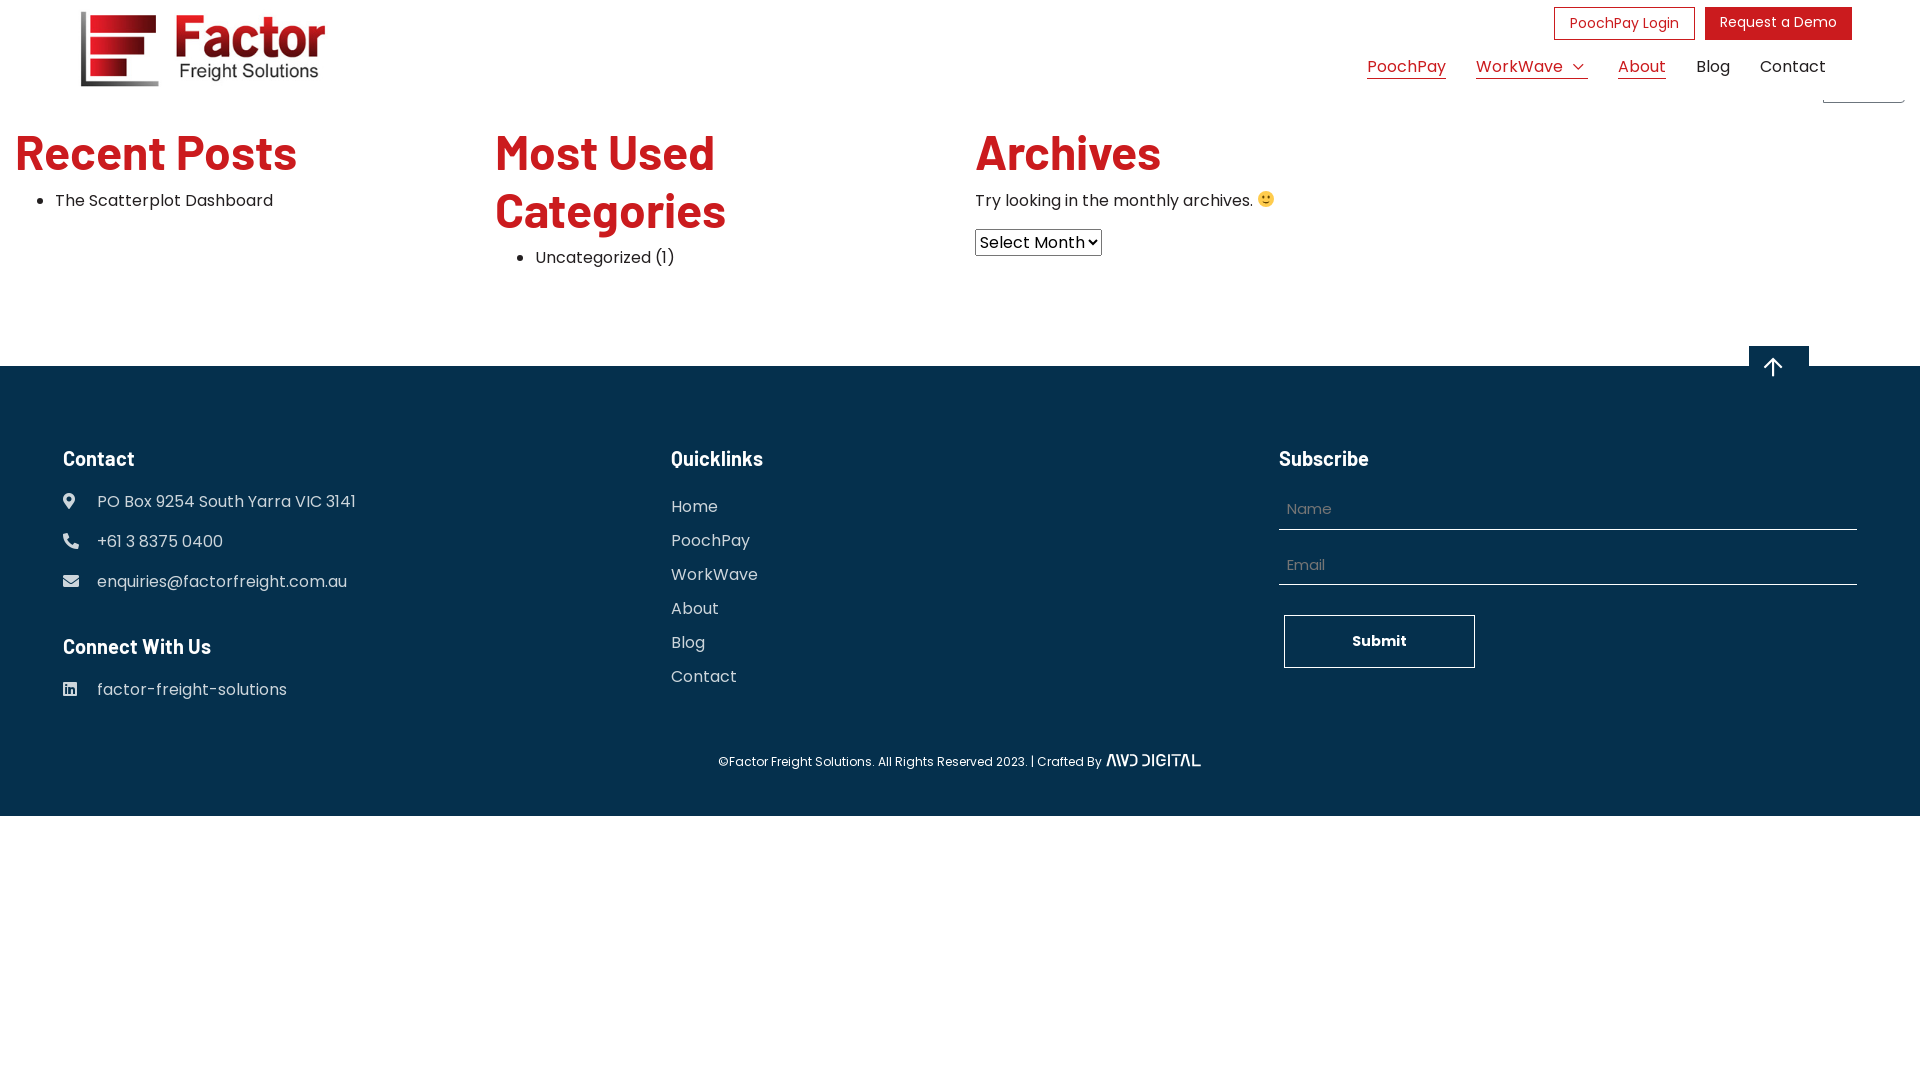 This screenshot has height=1080, width=1920. What do you see at coordinates (688, 643) in the screenshot?
I see `Blog` at bounding box center [688, 643].